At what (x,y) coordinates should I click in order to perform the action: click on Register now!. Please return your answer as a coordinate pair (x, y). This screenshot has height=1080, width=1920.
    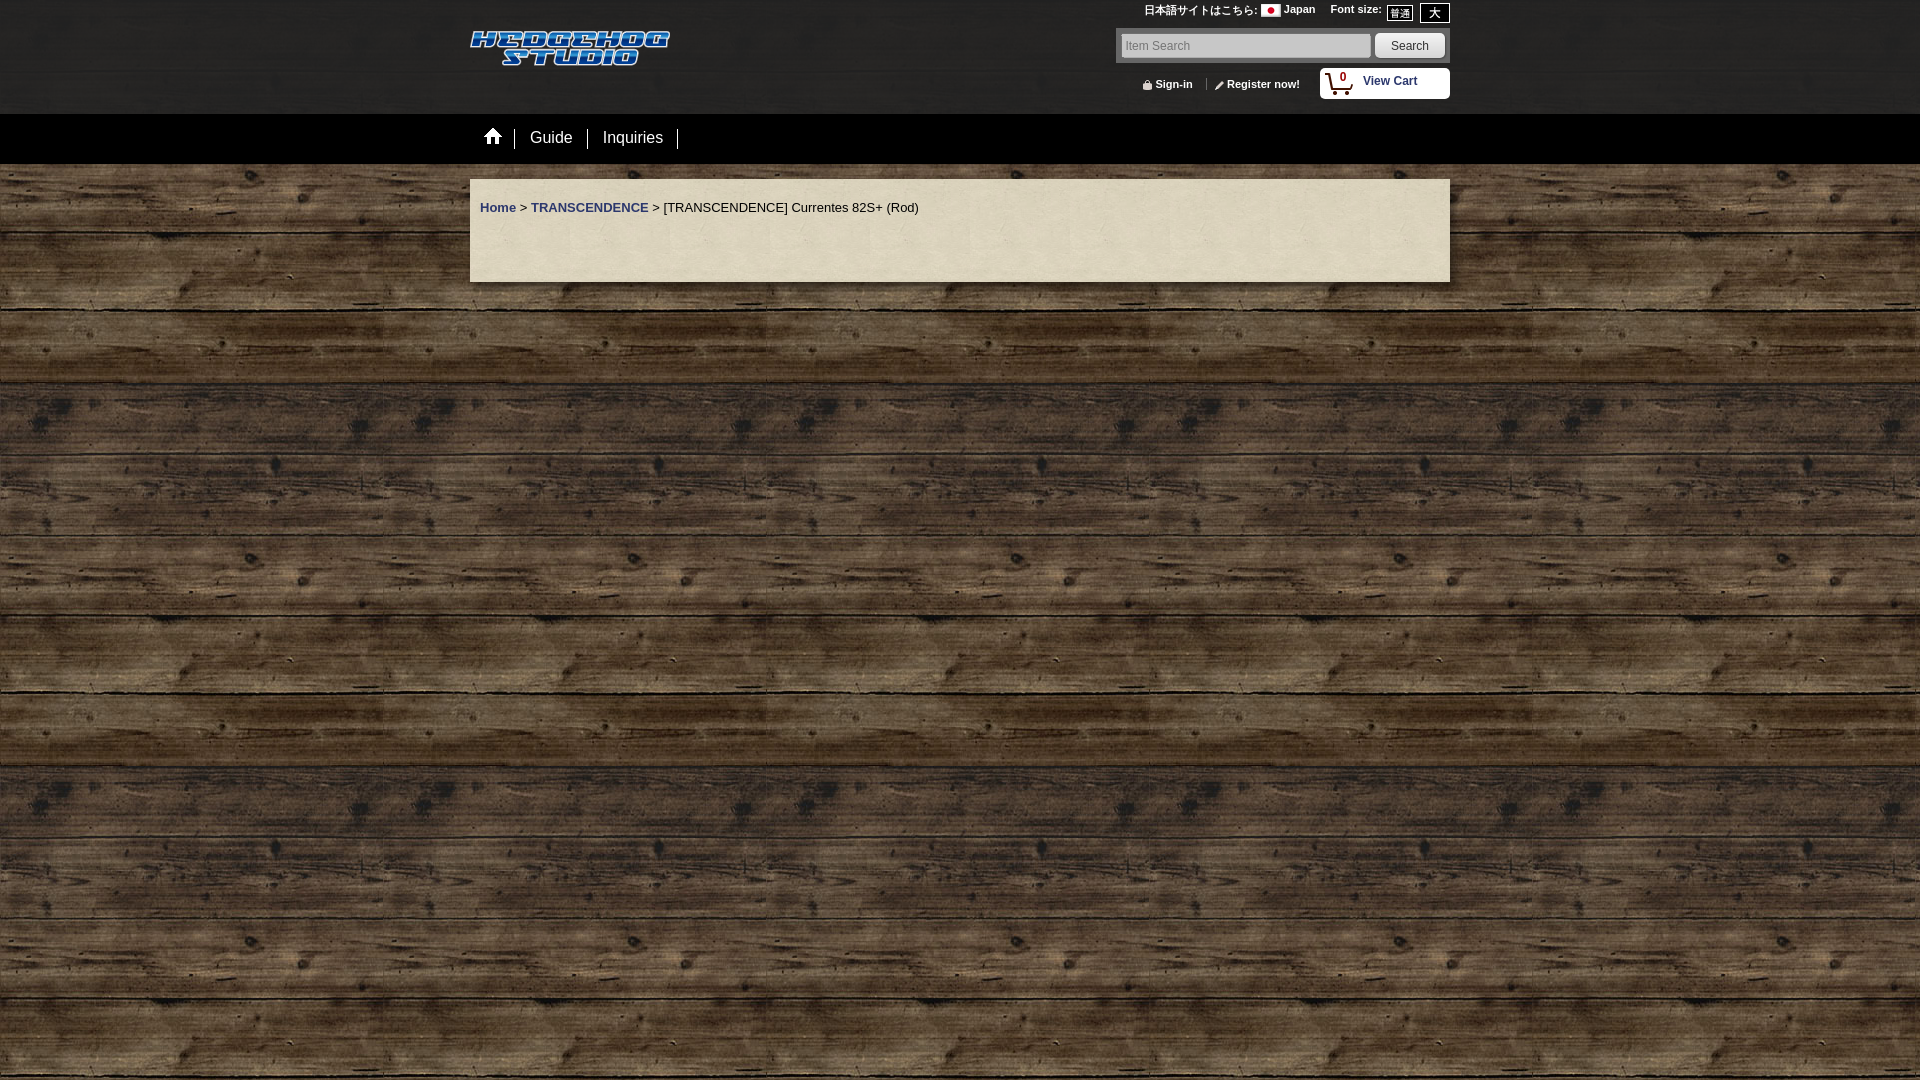
    Looking at the image, I should click on (1255, 83).